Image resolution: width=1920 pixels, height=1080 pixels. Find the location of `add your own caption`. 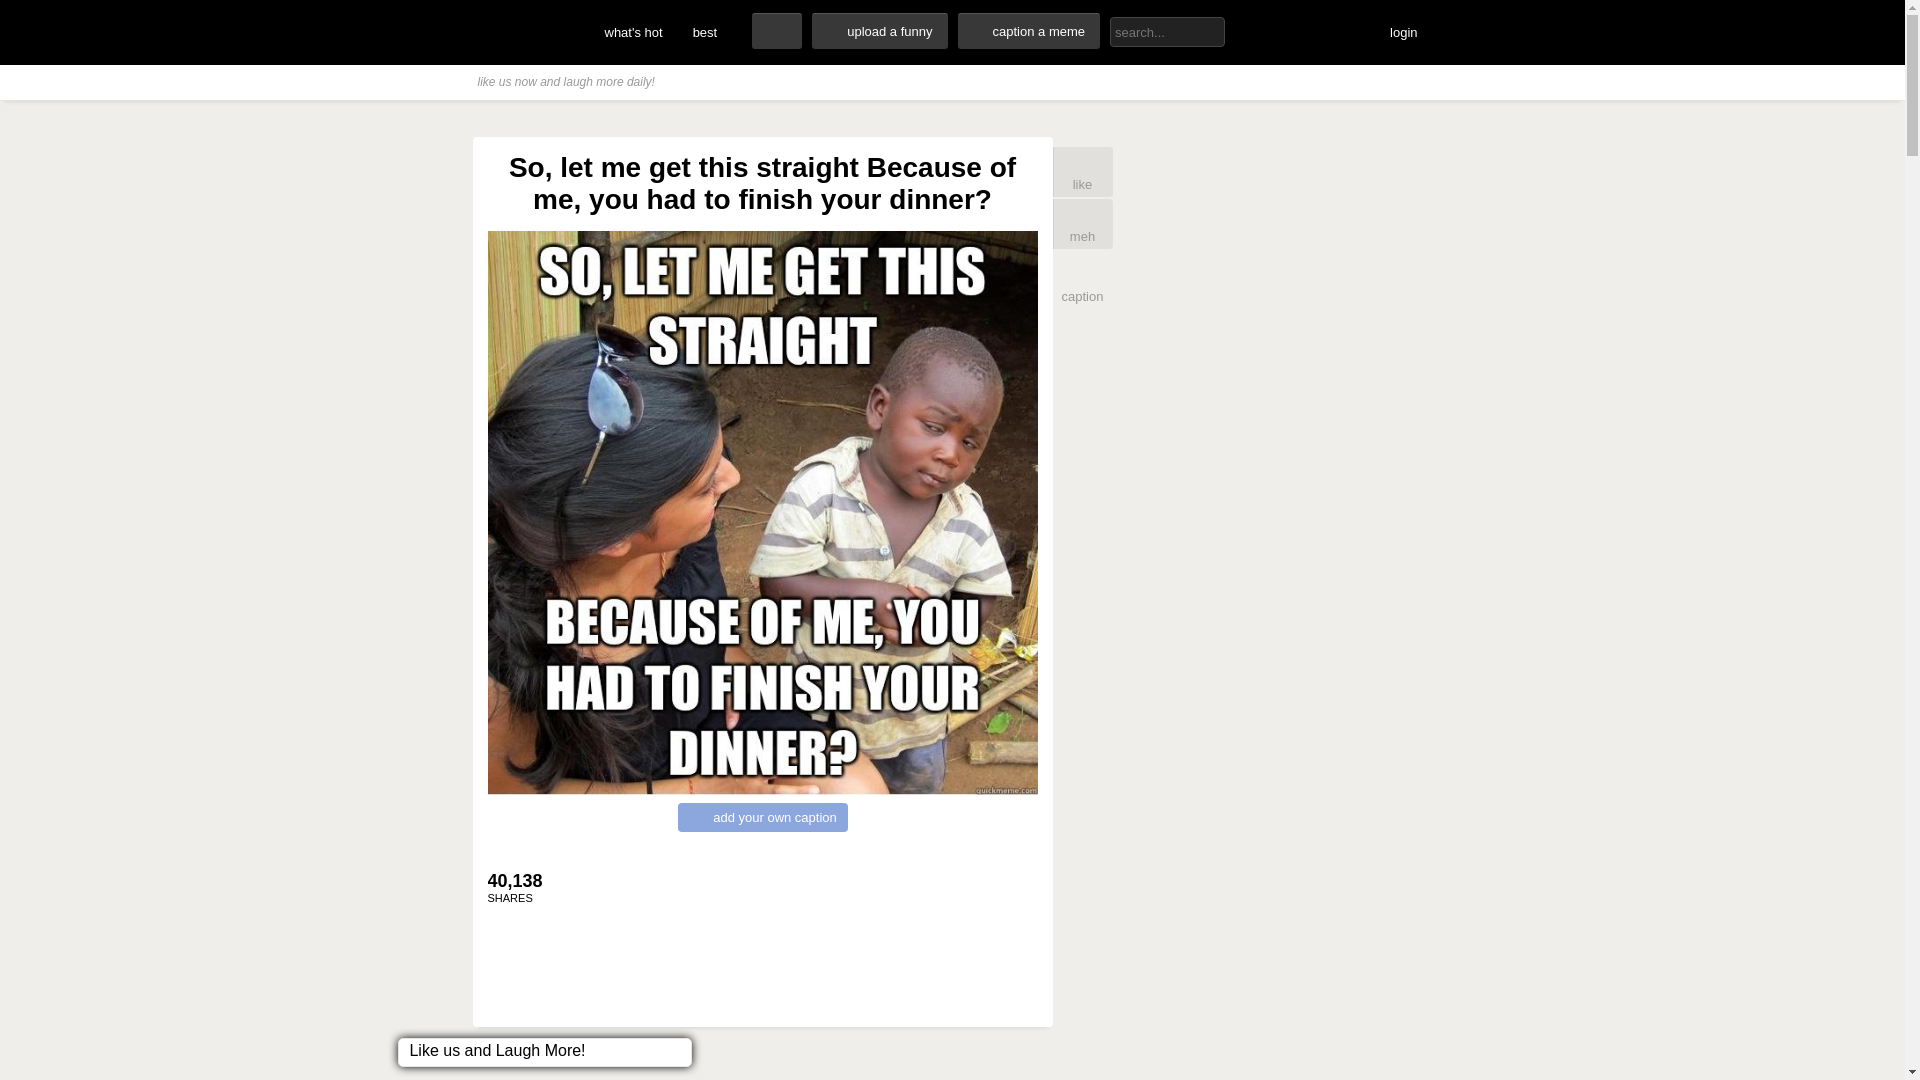

add your own caption is located at coordinates (762, 817).